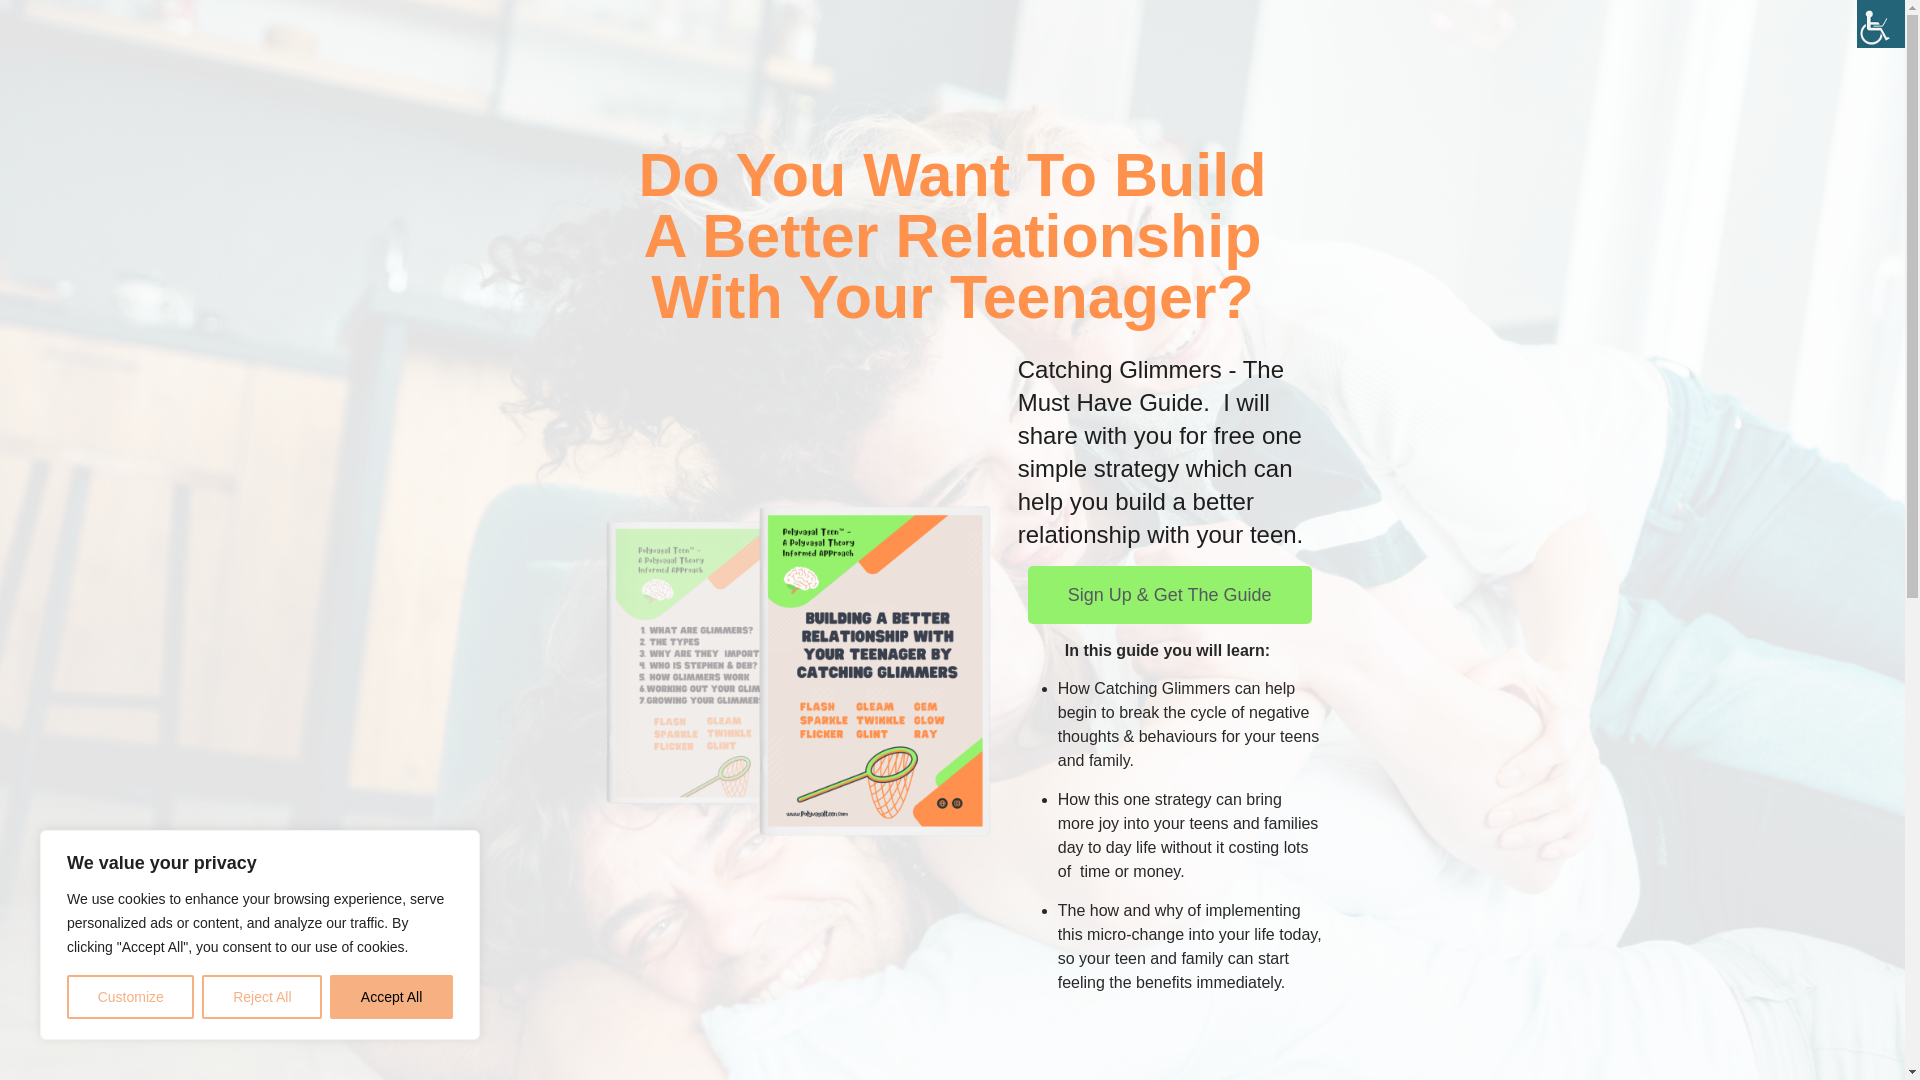 The height and width of the screenshot is (1080, 1920). I want to click on Reject All, so click(262, 997).